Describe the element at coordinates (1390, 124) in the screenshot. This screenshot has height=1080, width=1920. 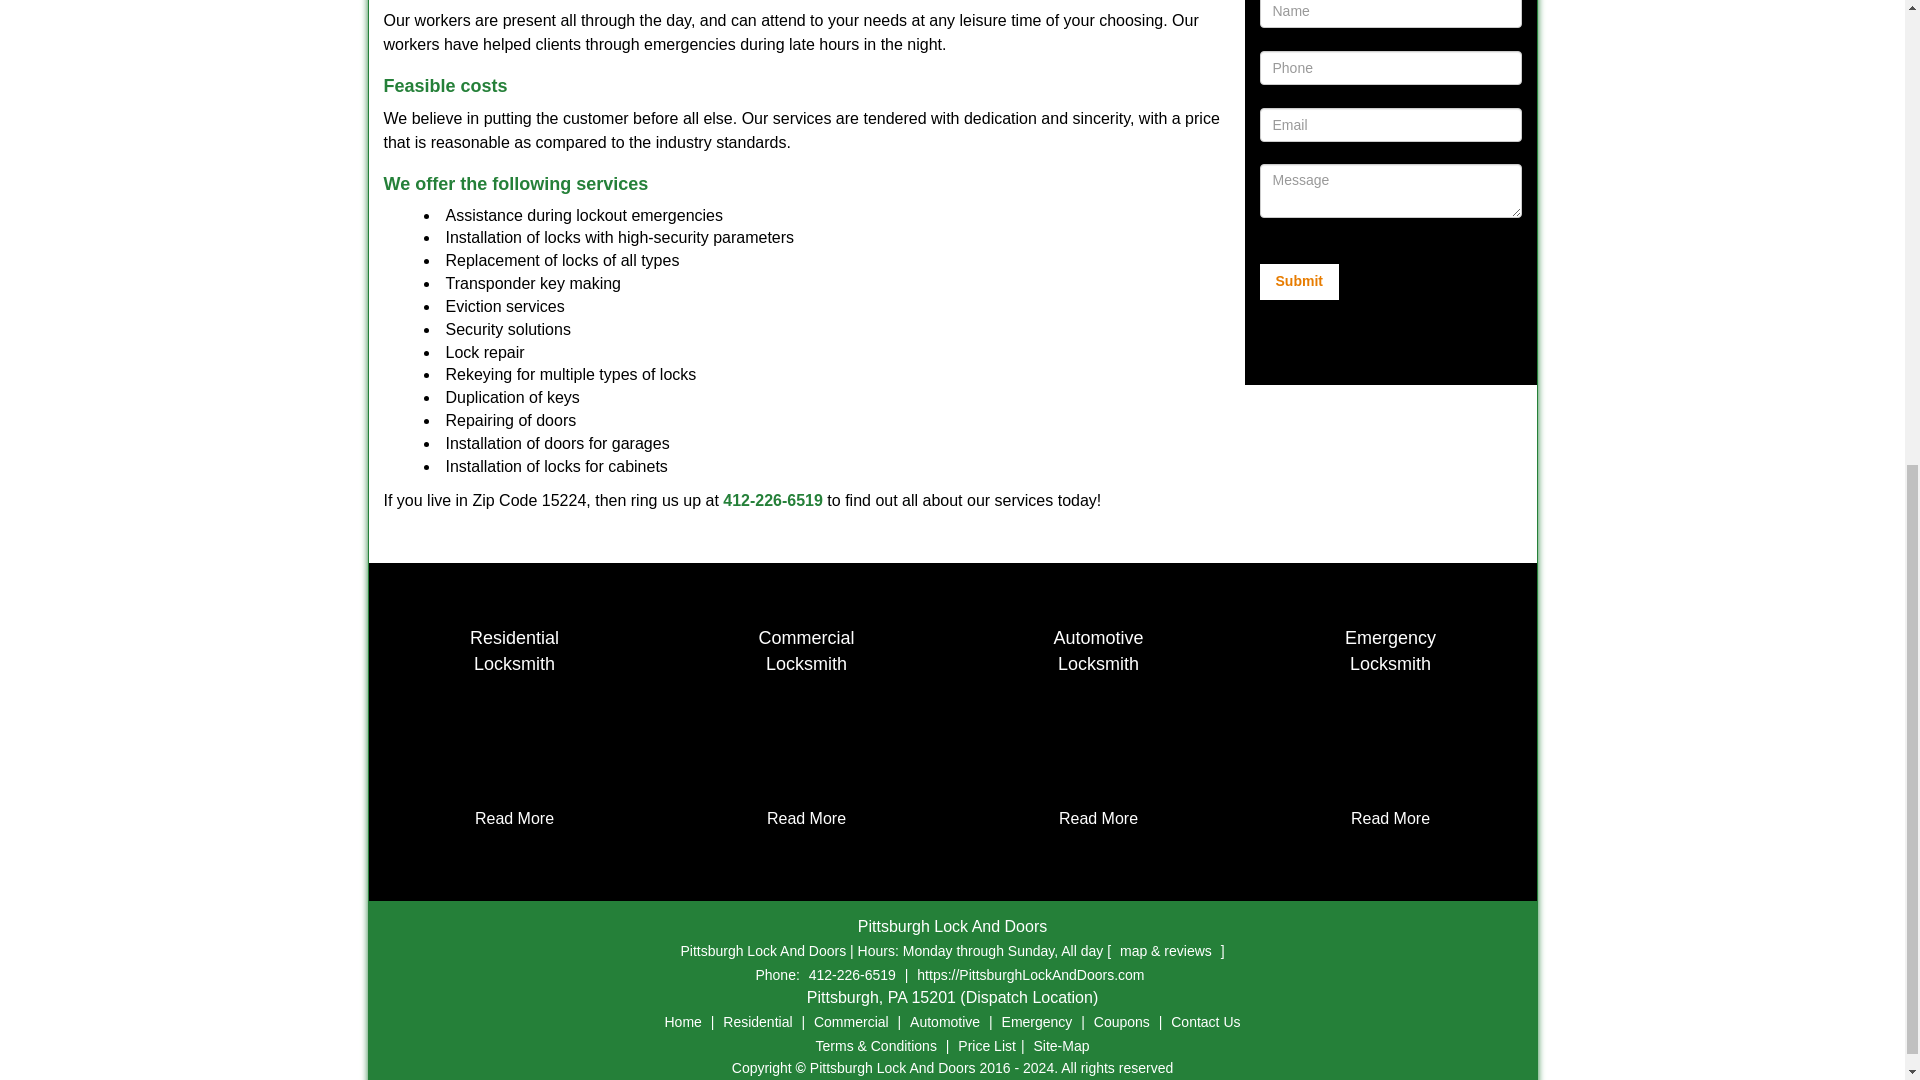
I see `Email Field required` at that location.